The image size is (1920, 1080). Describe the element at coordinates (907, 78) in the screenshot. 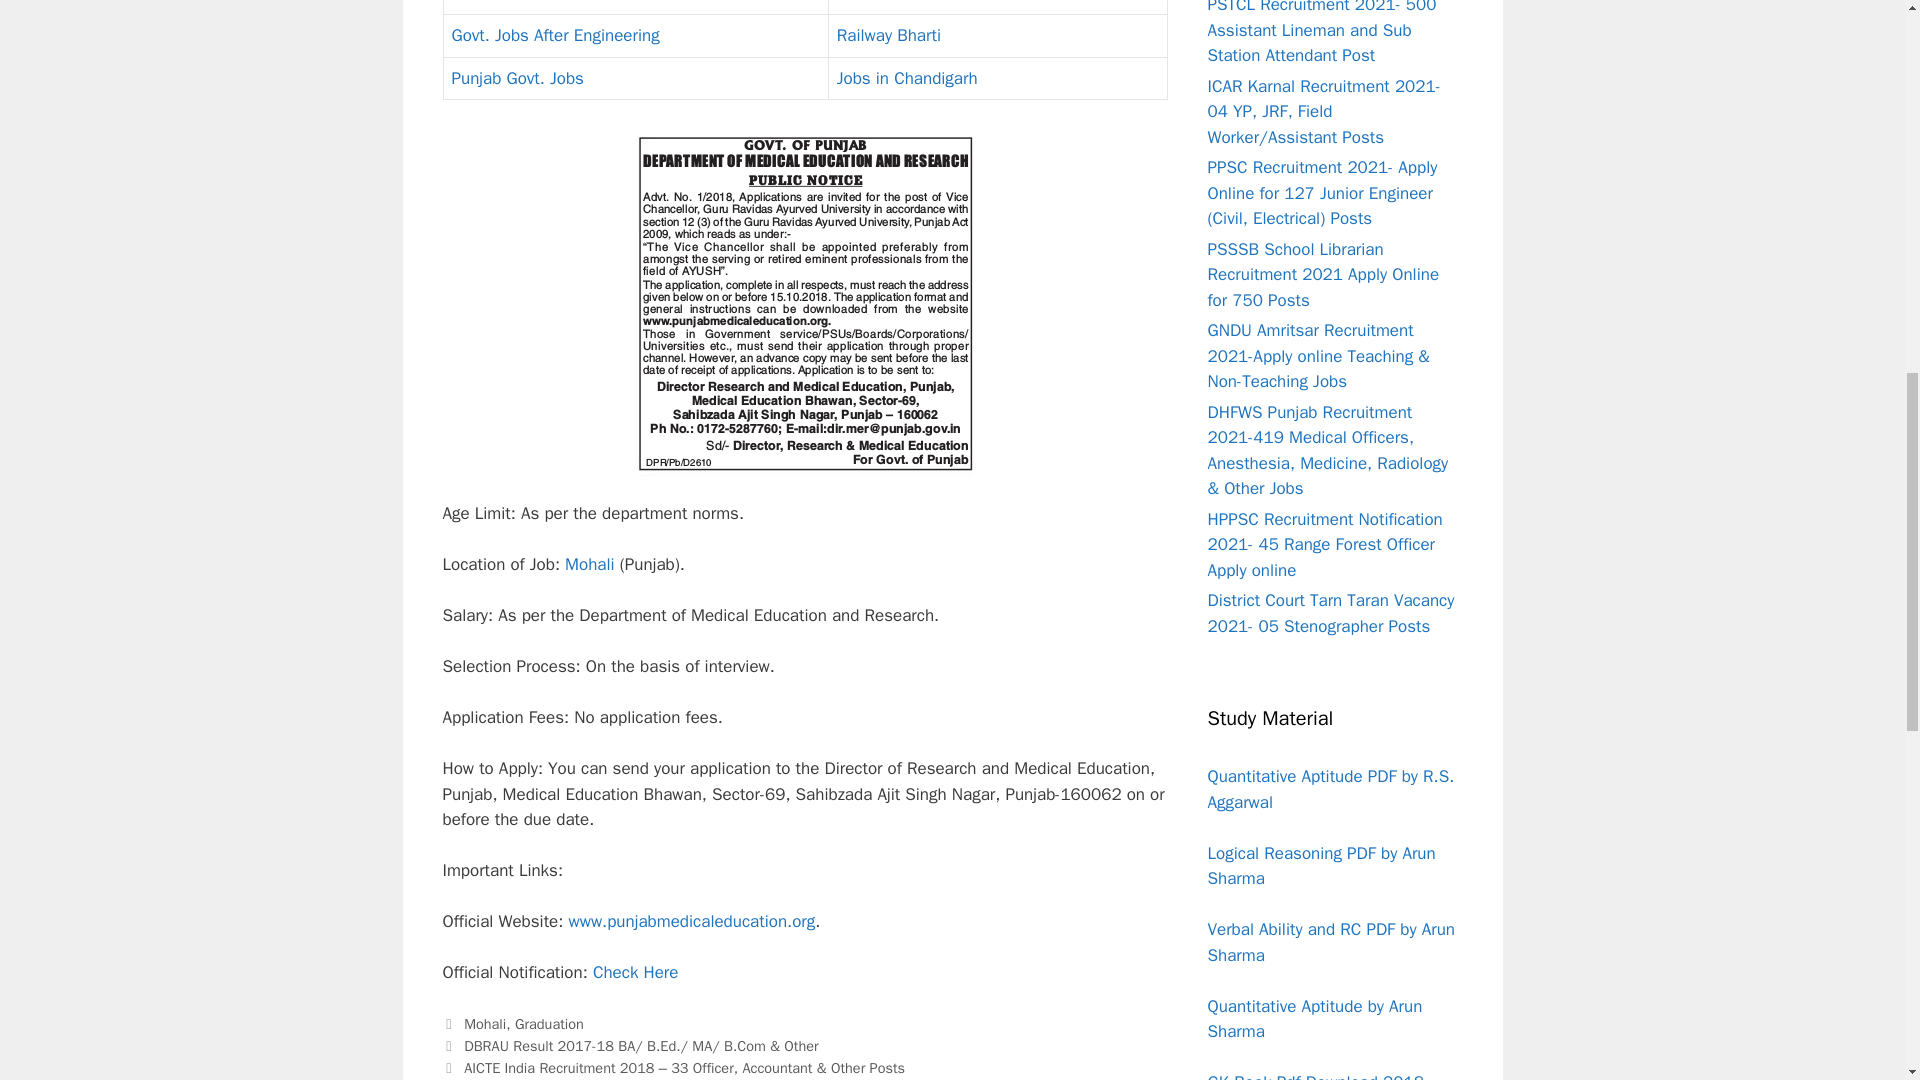

I see `Jobs in Chandigarh` at that location.